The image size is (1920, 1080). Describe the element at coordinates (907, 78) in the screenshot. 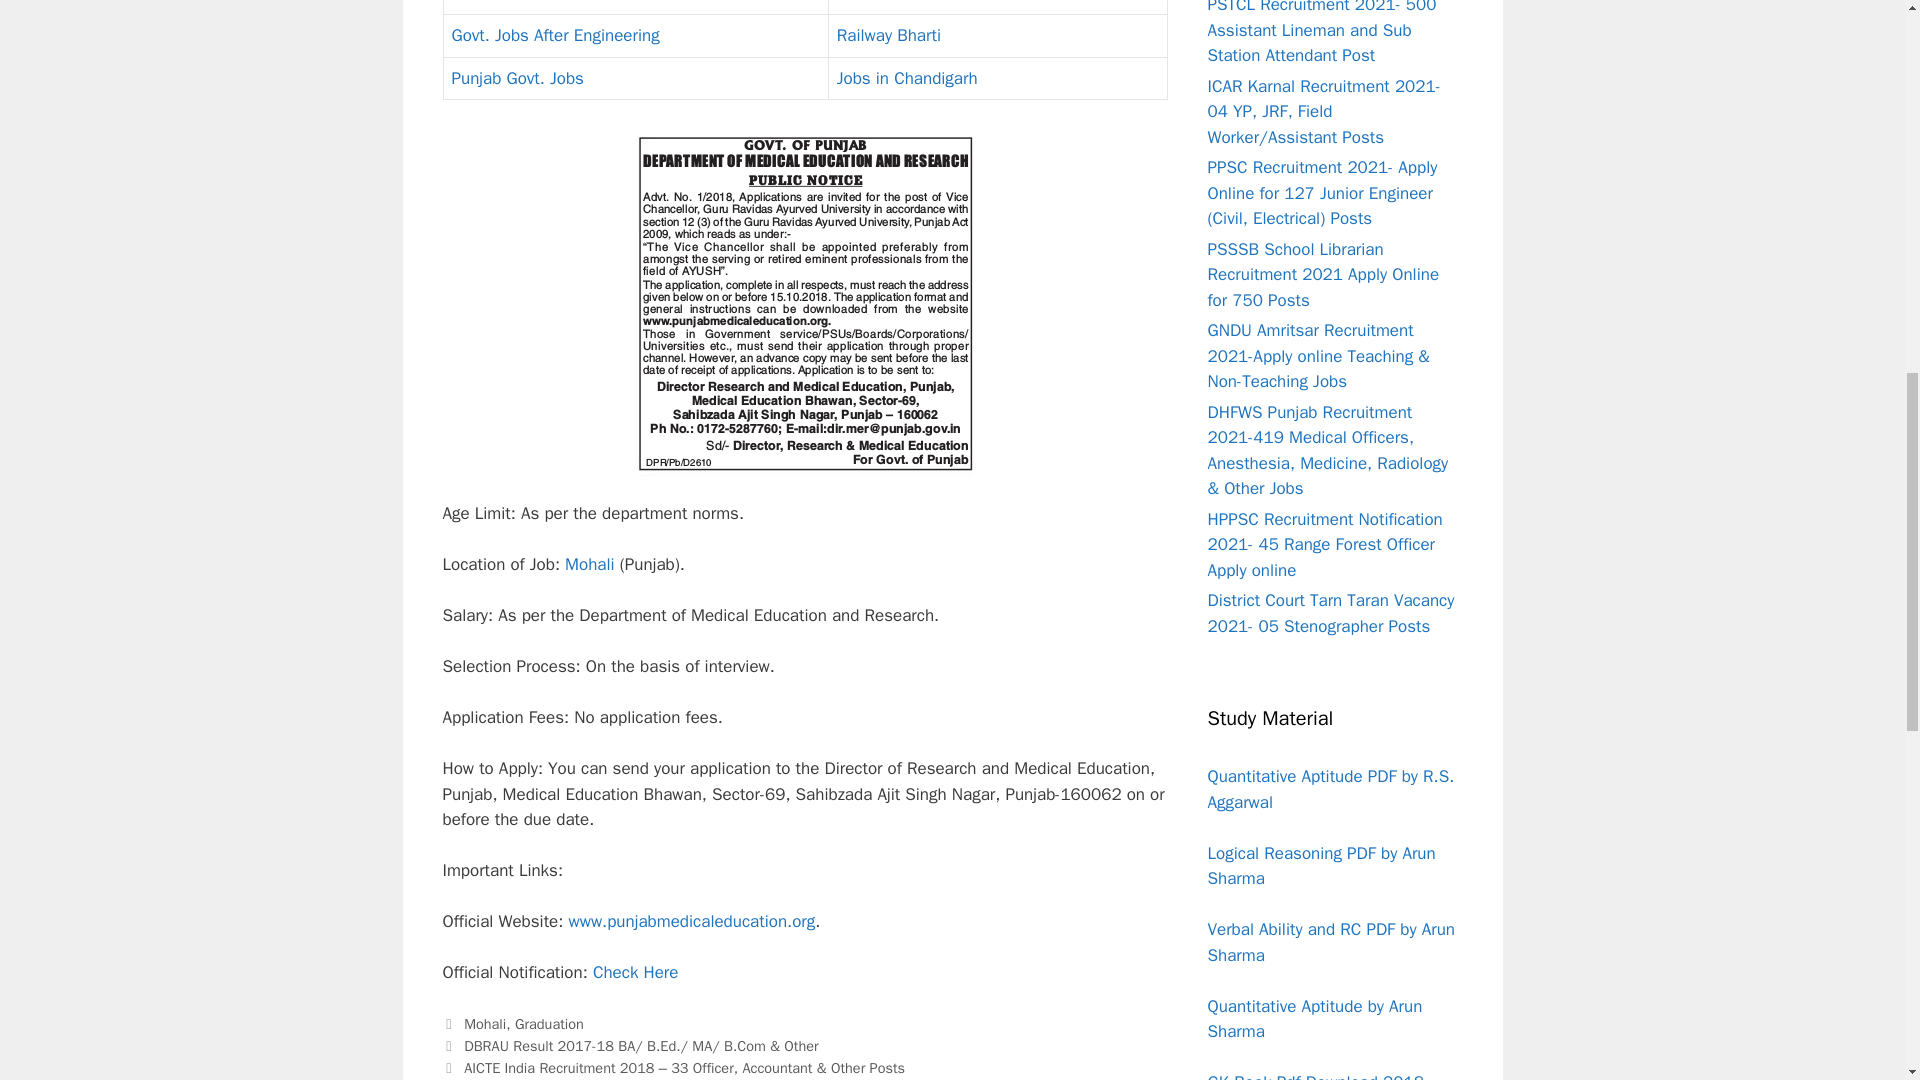

I see `Jobs in Chandigarh` at that location.